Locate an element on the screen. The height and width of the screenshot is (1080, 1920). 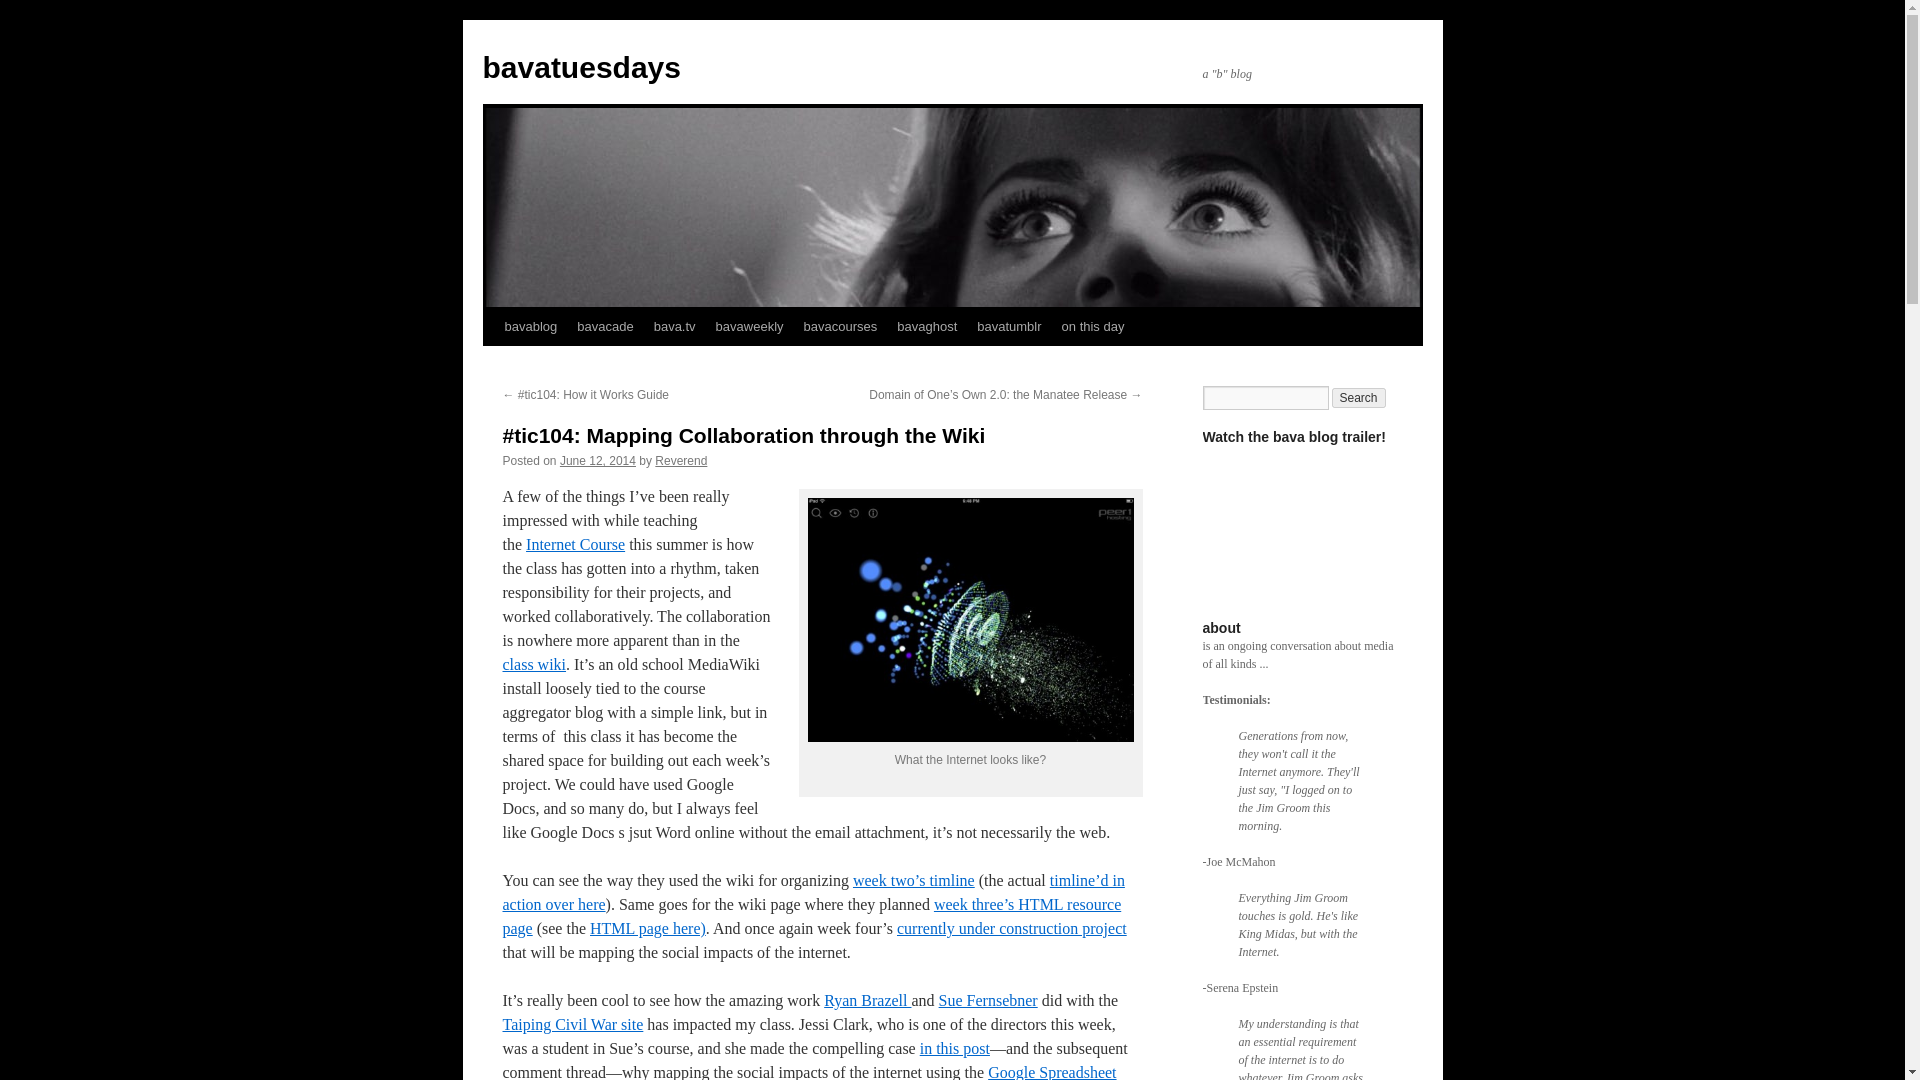
bavacourses is located at coordinates (840, 326).